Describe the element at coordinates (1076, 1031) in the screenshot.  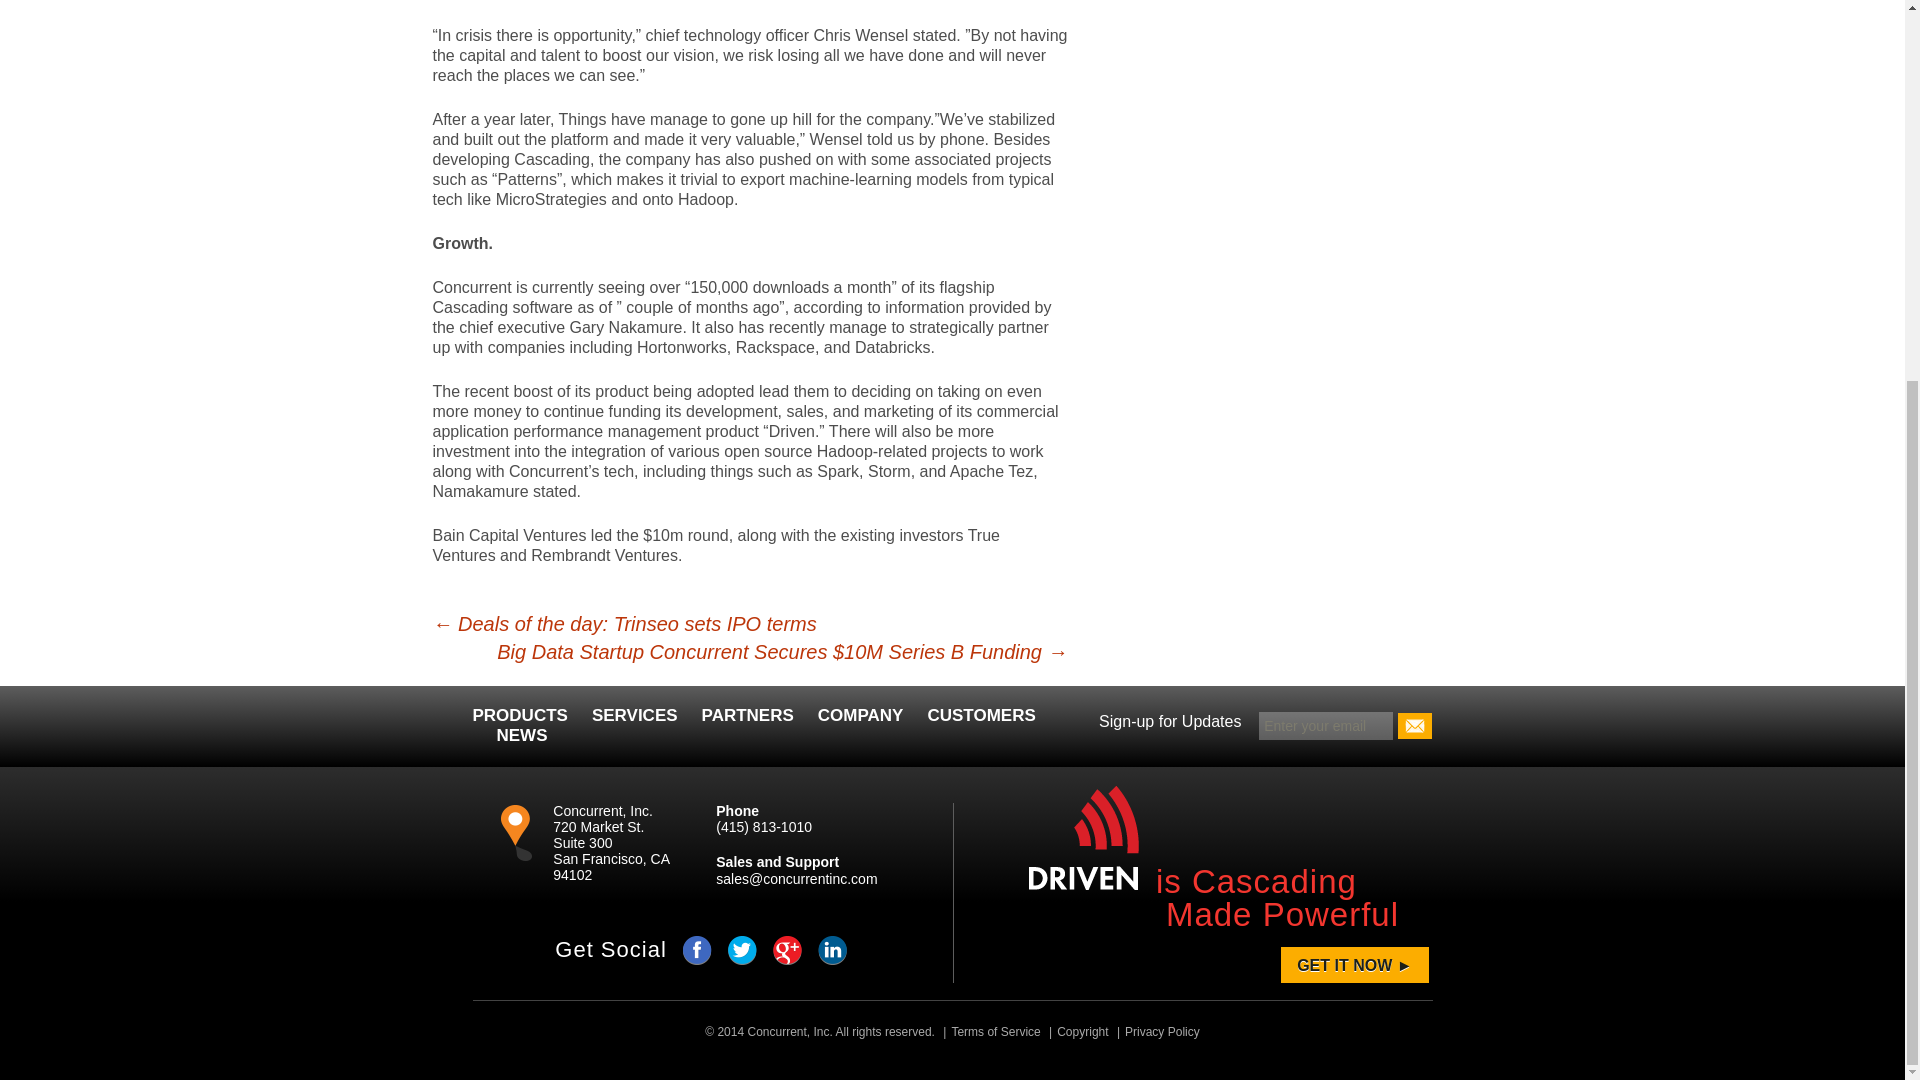
I see `Copyright` at that location.